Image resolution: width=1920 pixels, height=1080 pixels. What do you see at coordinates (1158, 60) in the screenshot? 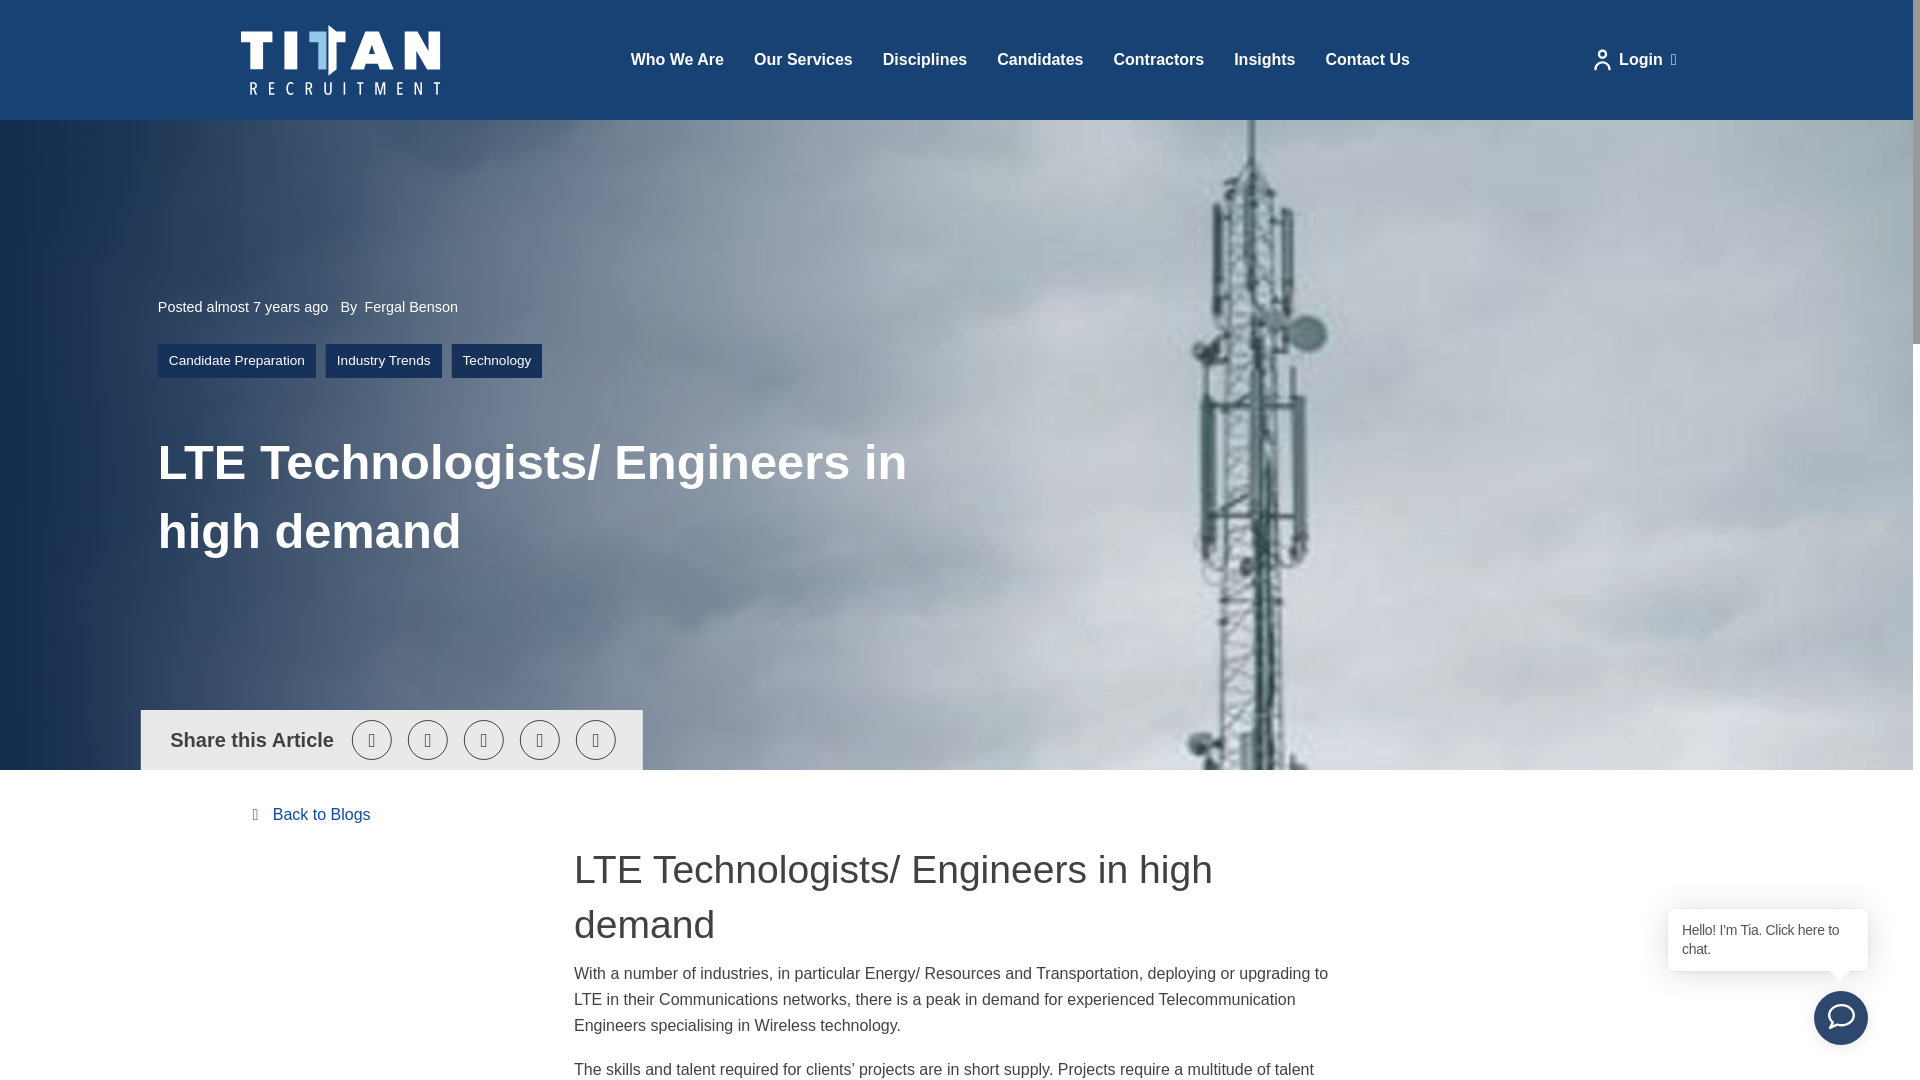
I see `Contractors` at bounding box center [1158, 60].